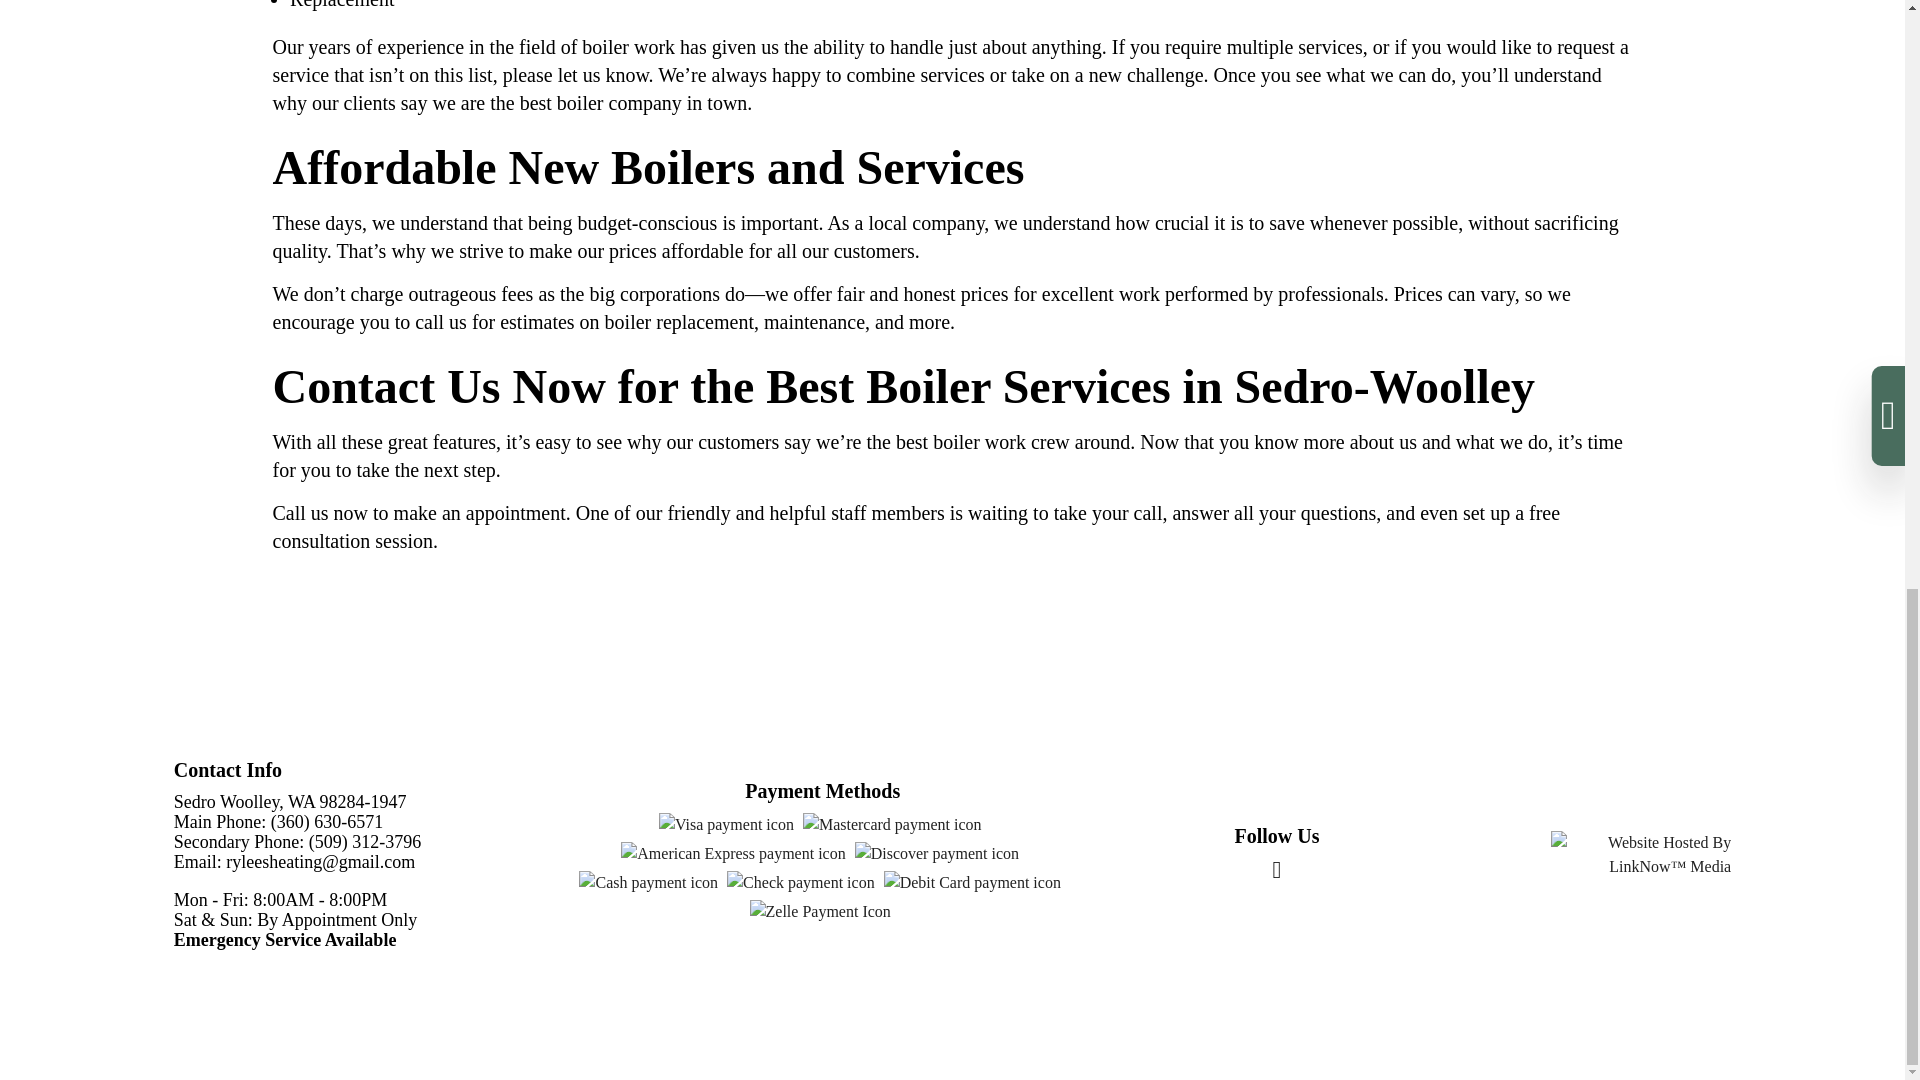  Describe the element at coordinates (726, 825) in the screenshot. I see `Visa` at that location.